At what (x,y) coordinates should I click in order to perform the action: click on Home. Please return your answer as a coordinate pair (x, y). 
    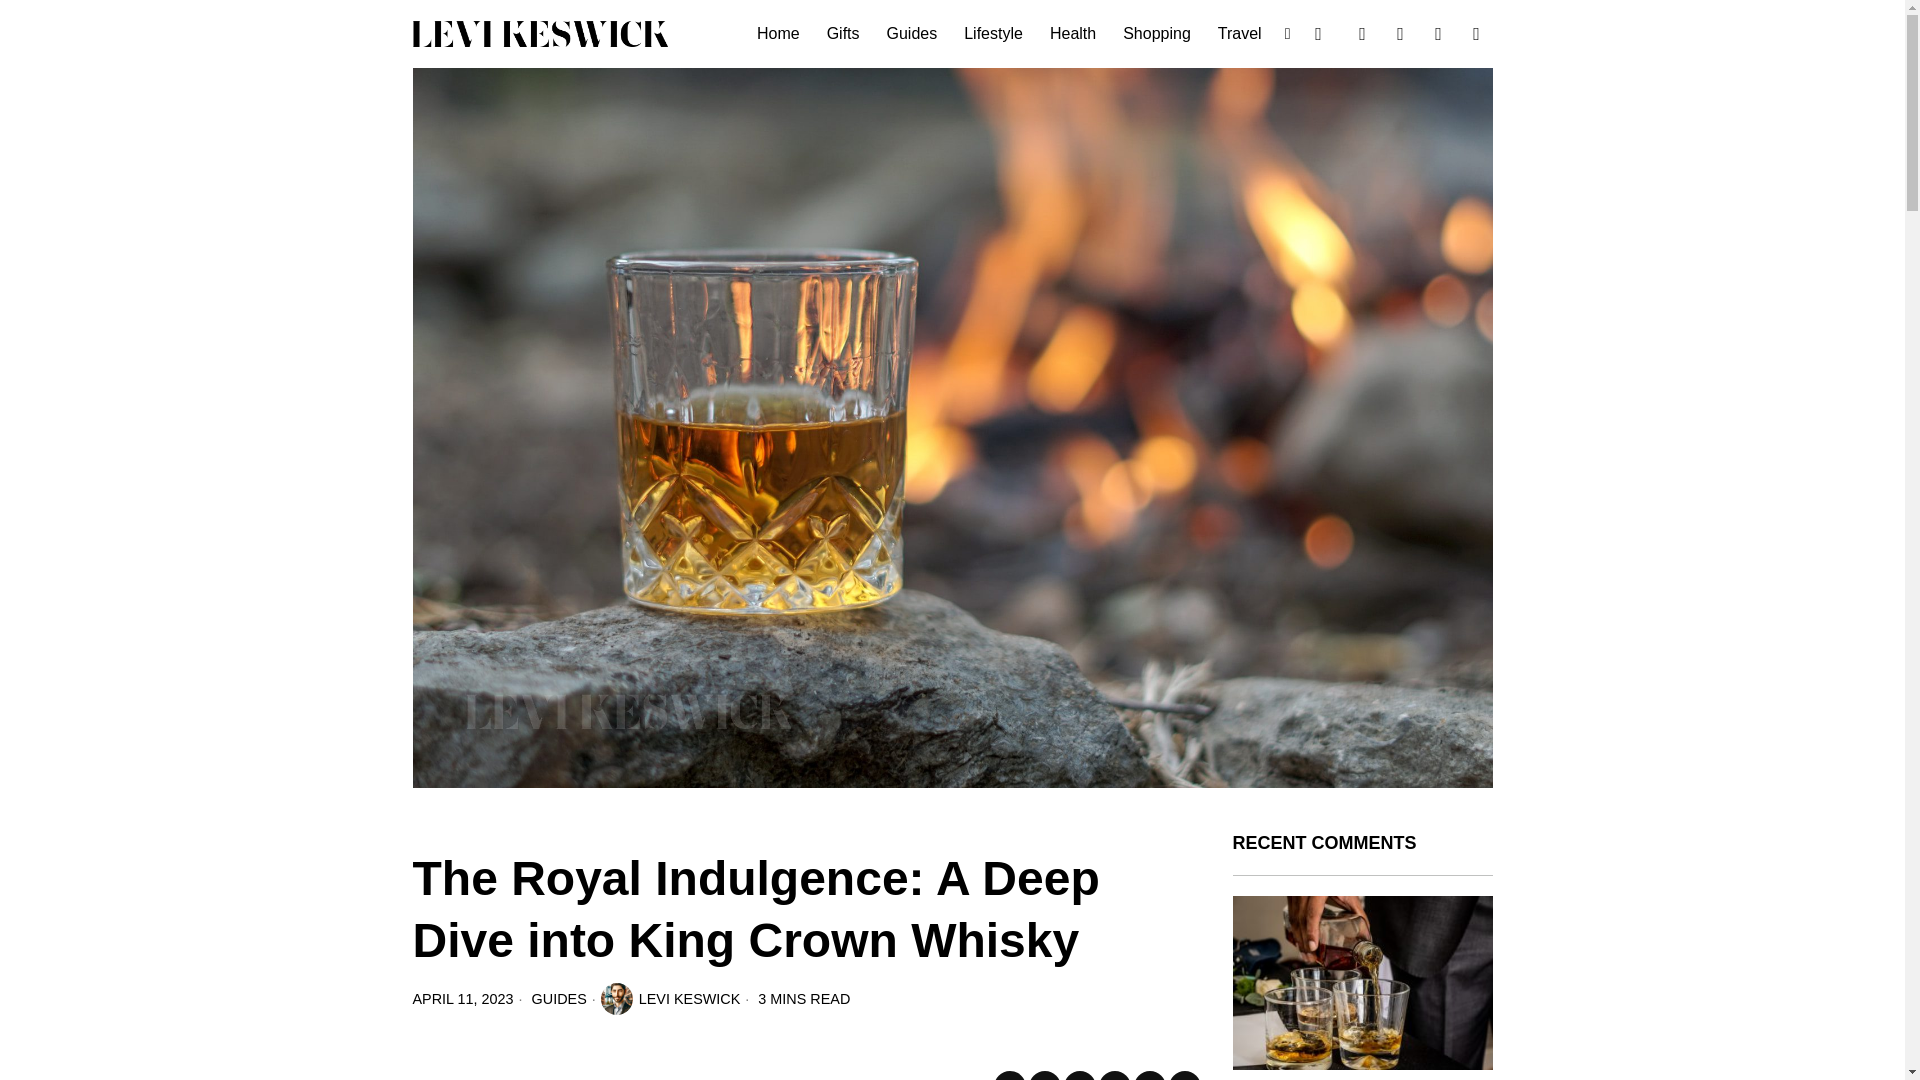
    Looking at the image, I should click on (779, 34).